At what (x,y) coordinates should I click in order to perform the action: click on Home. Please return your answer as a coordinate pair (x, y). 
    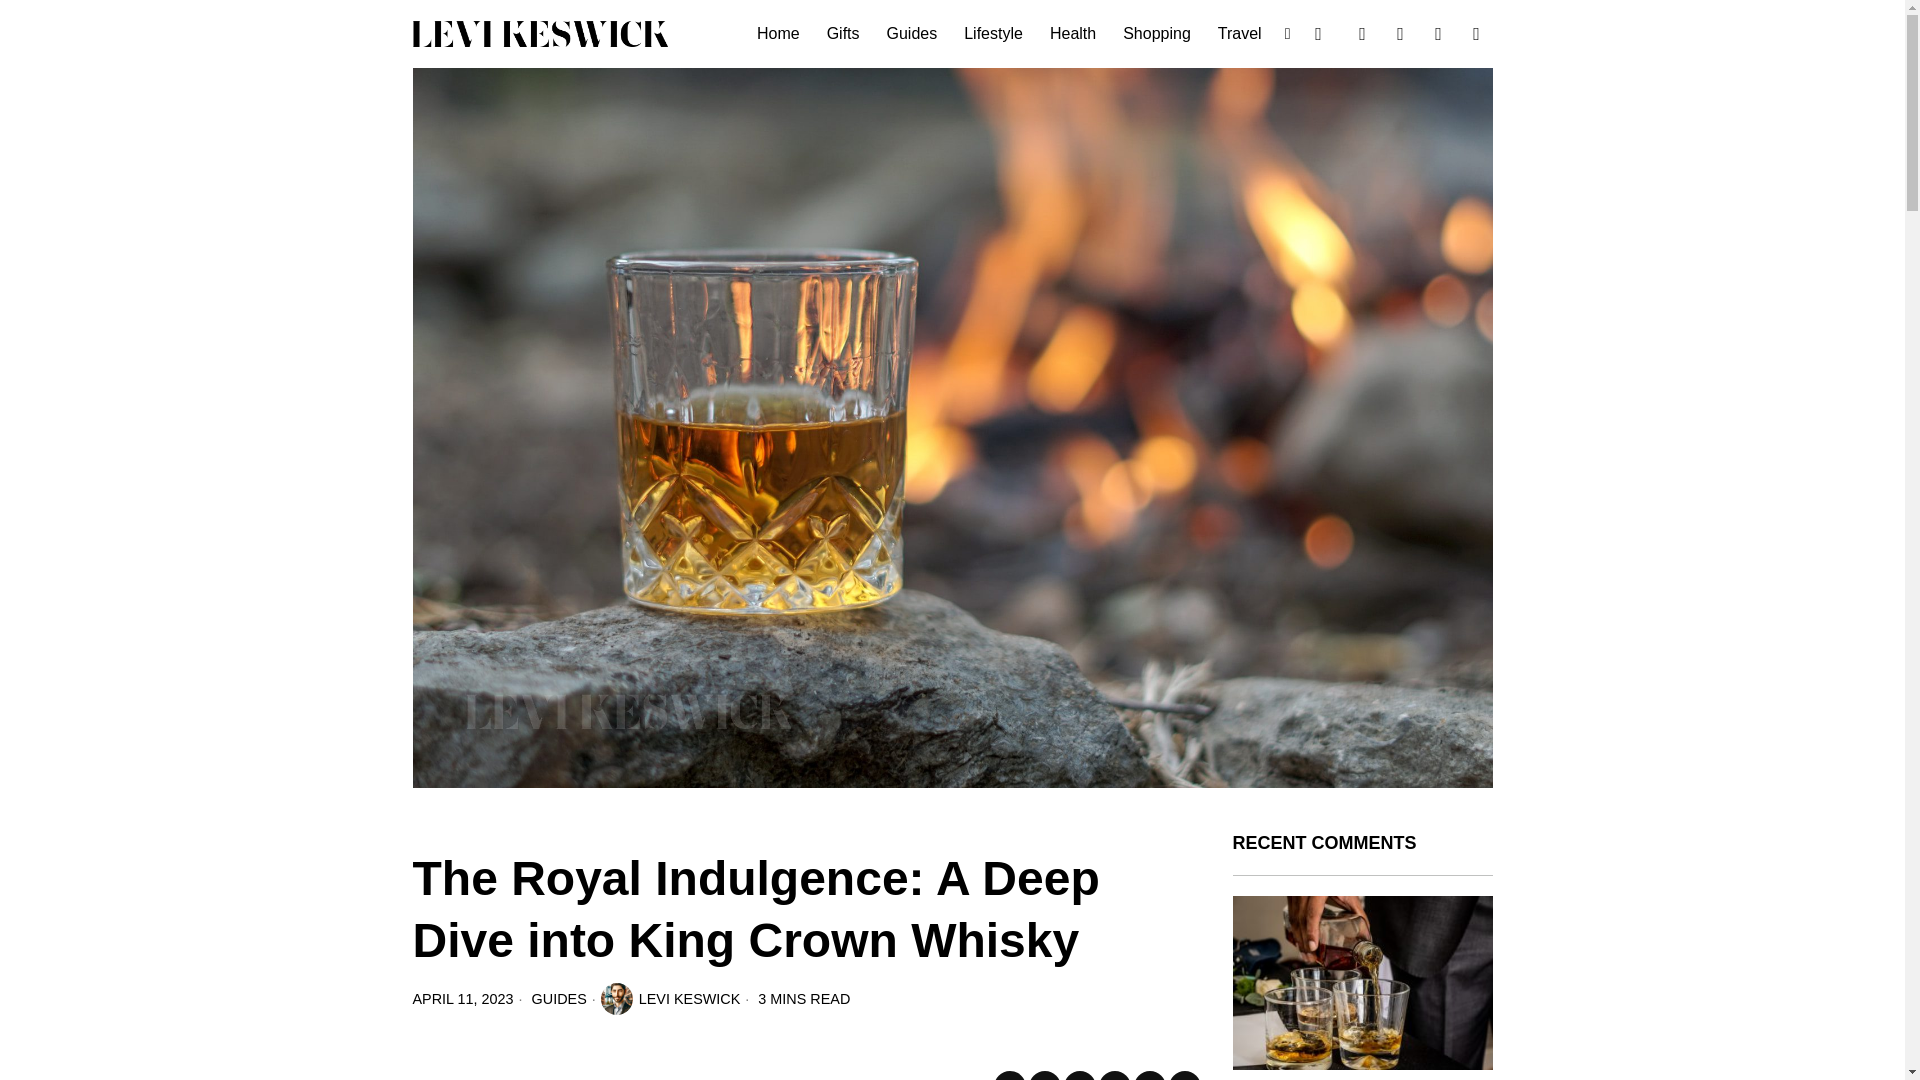
    Looking at the image, I should click on (779, 34).